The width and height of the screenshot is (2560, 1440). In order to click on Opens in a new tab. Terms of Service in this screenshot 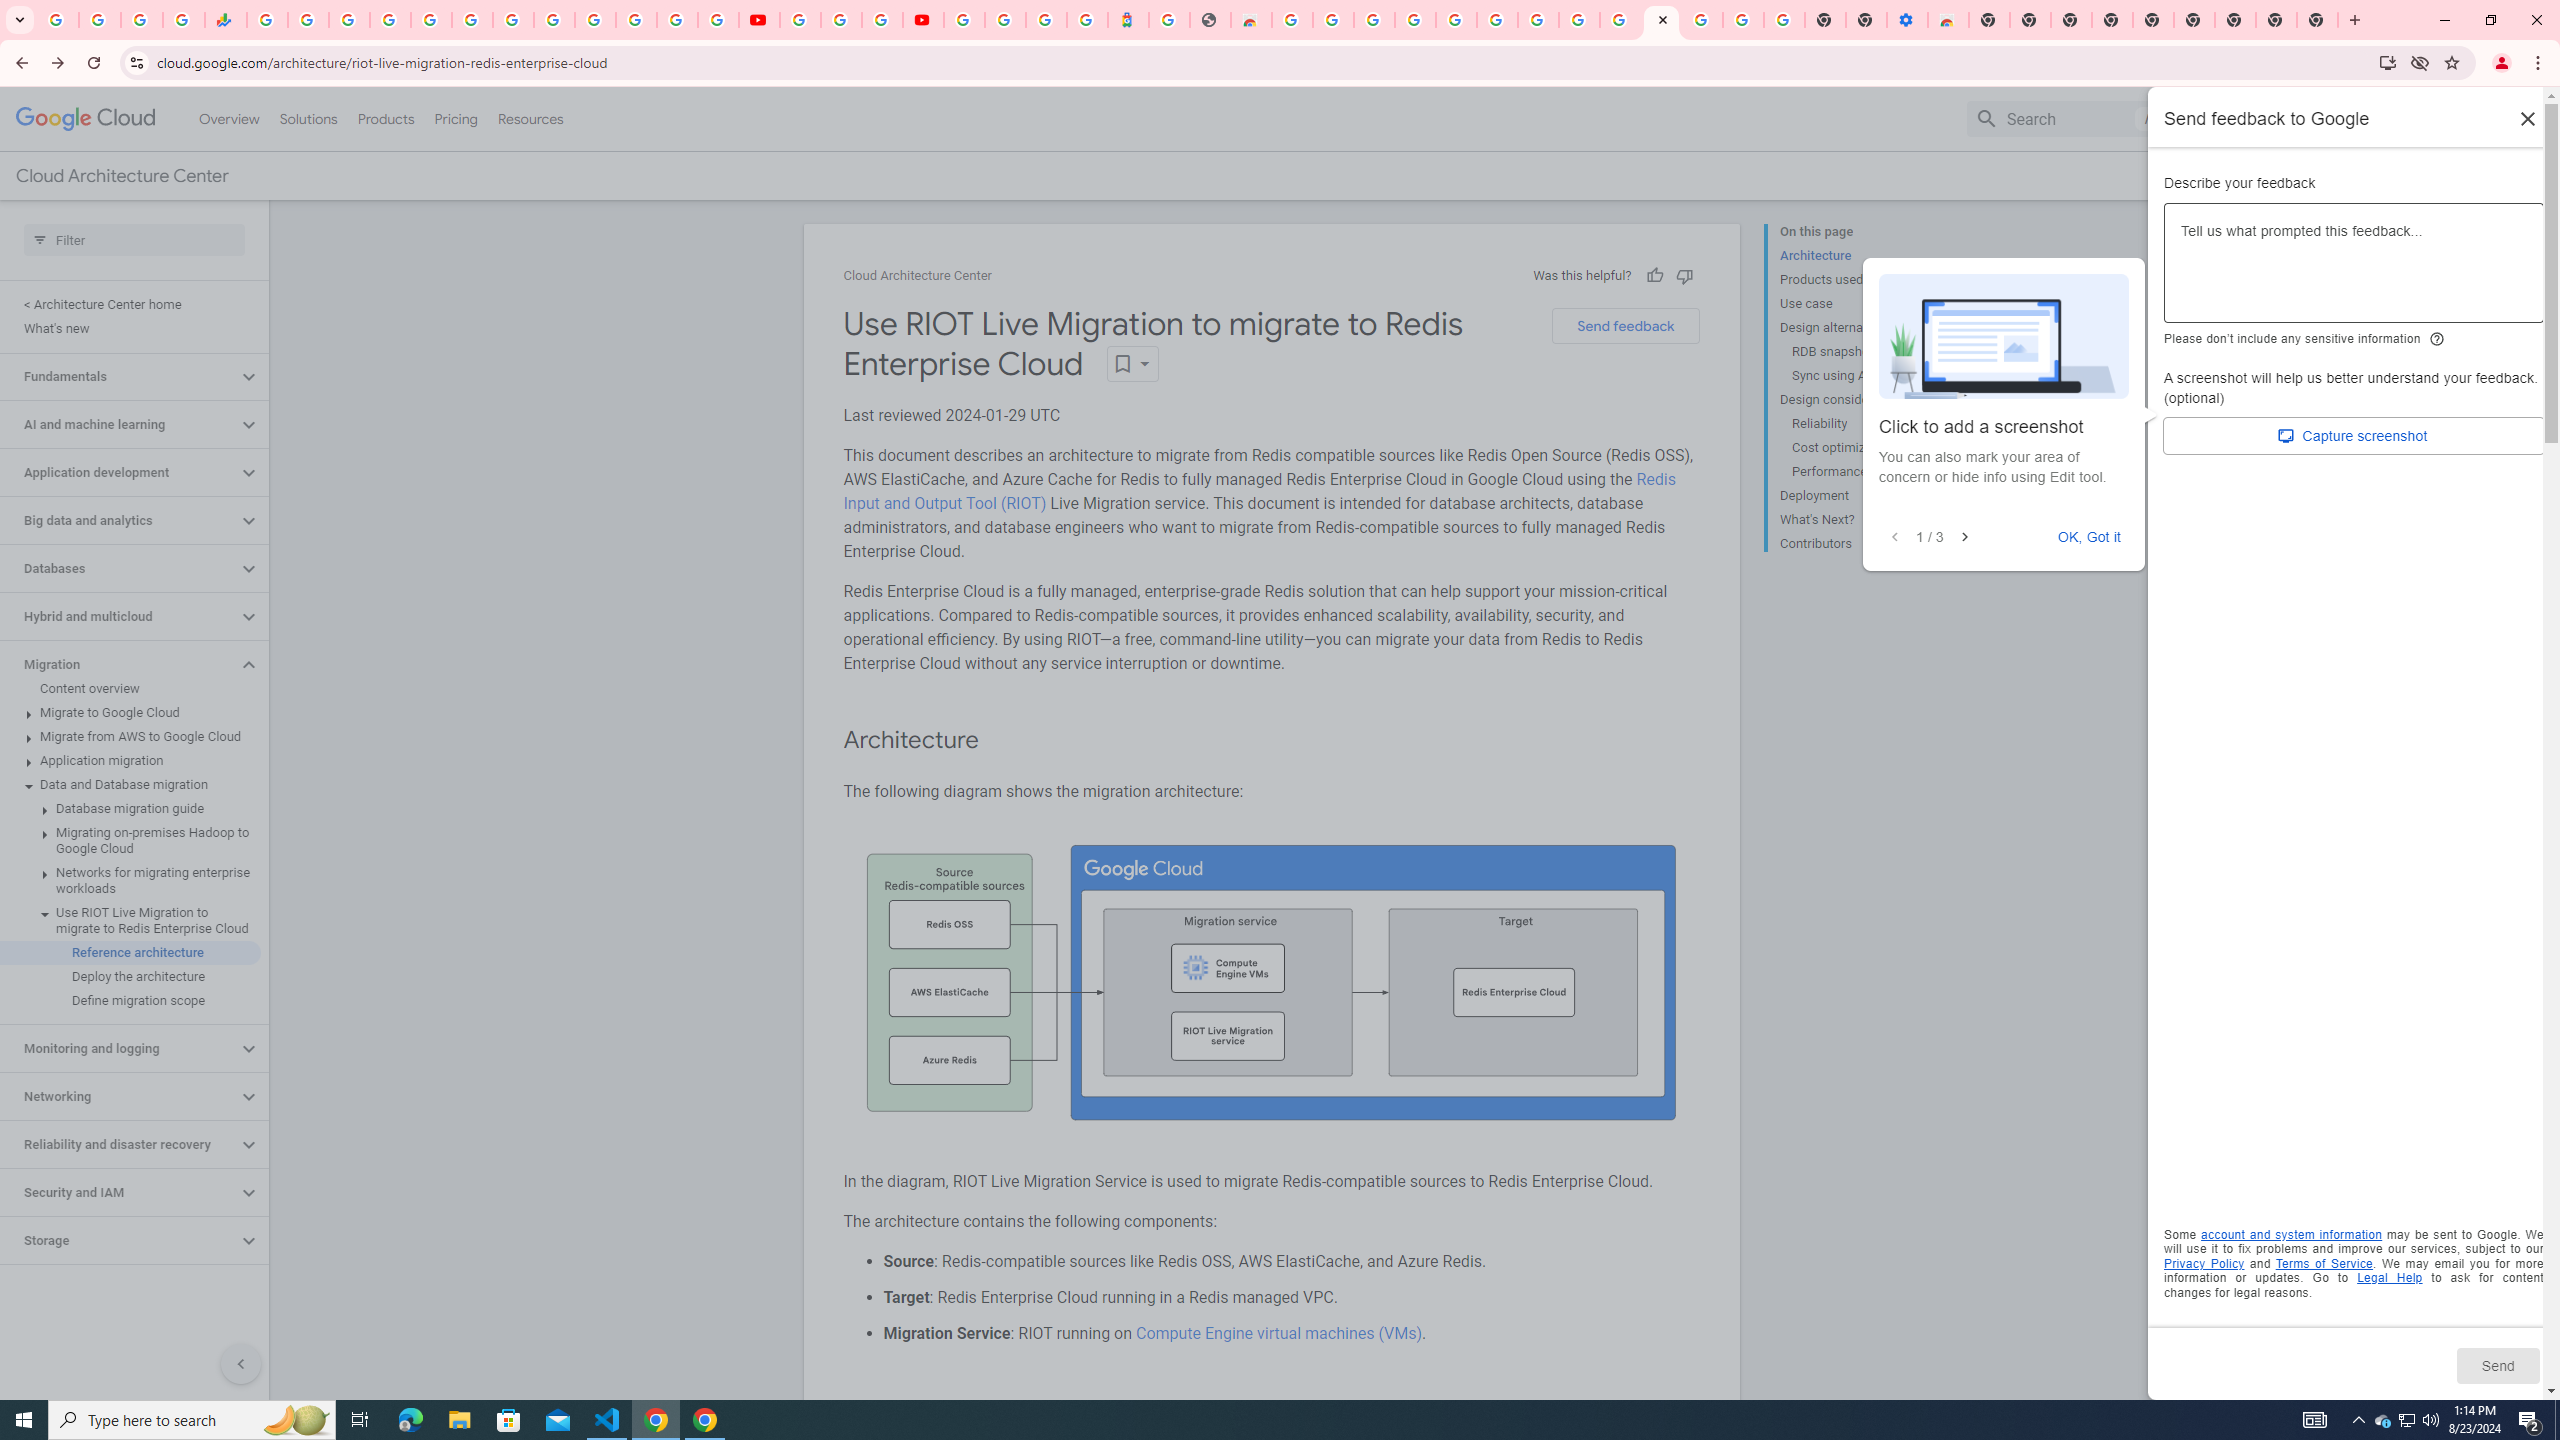, I will do `click(2324, 1263)`.